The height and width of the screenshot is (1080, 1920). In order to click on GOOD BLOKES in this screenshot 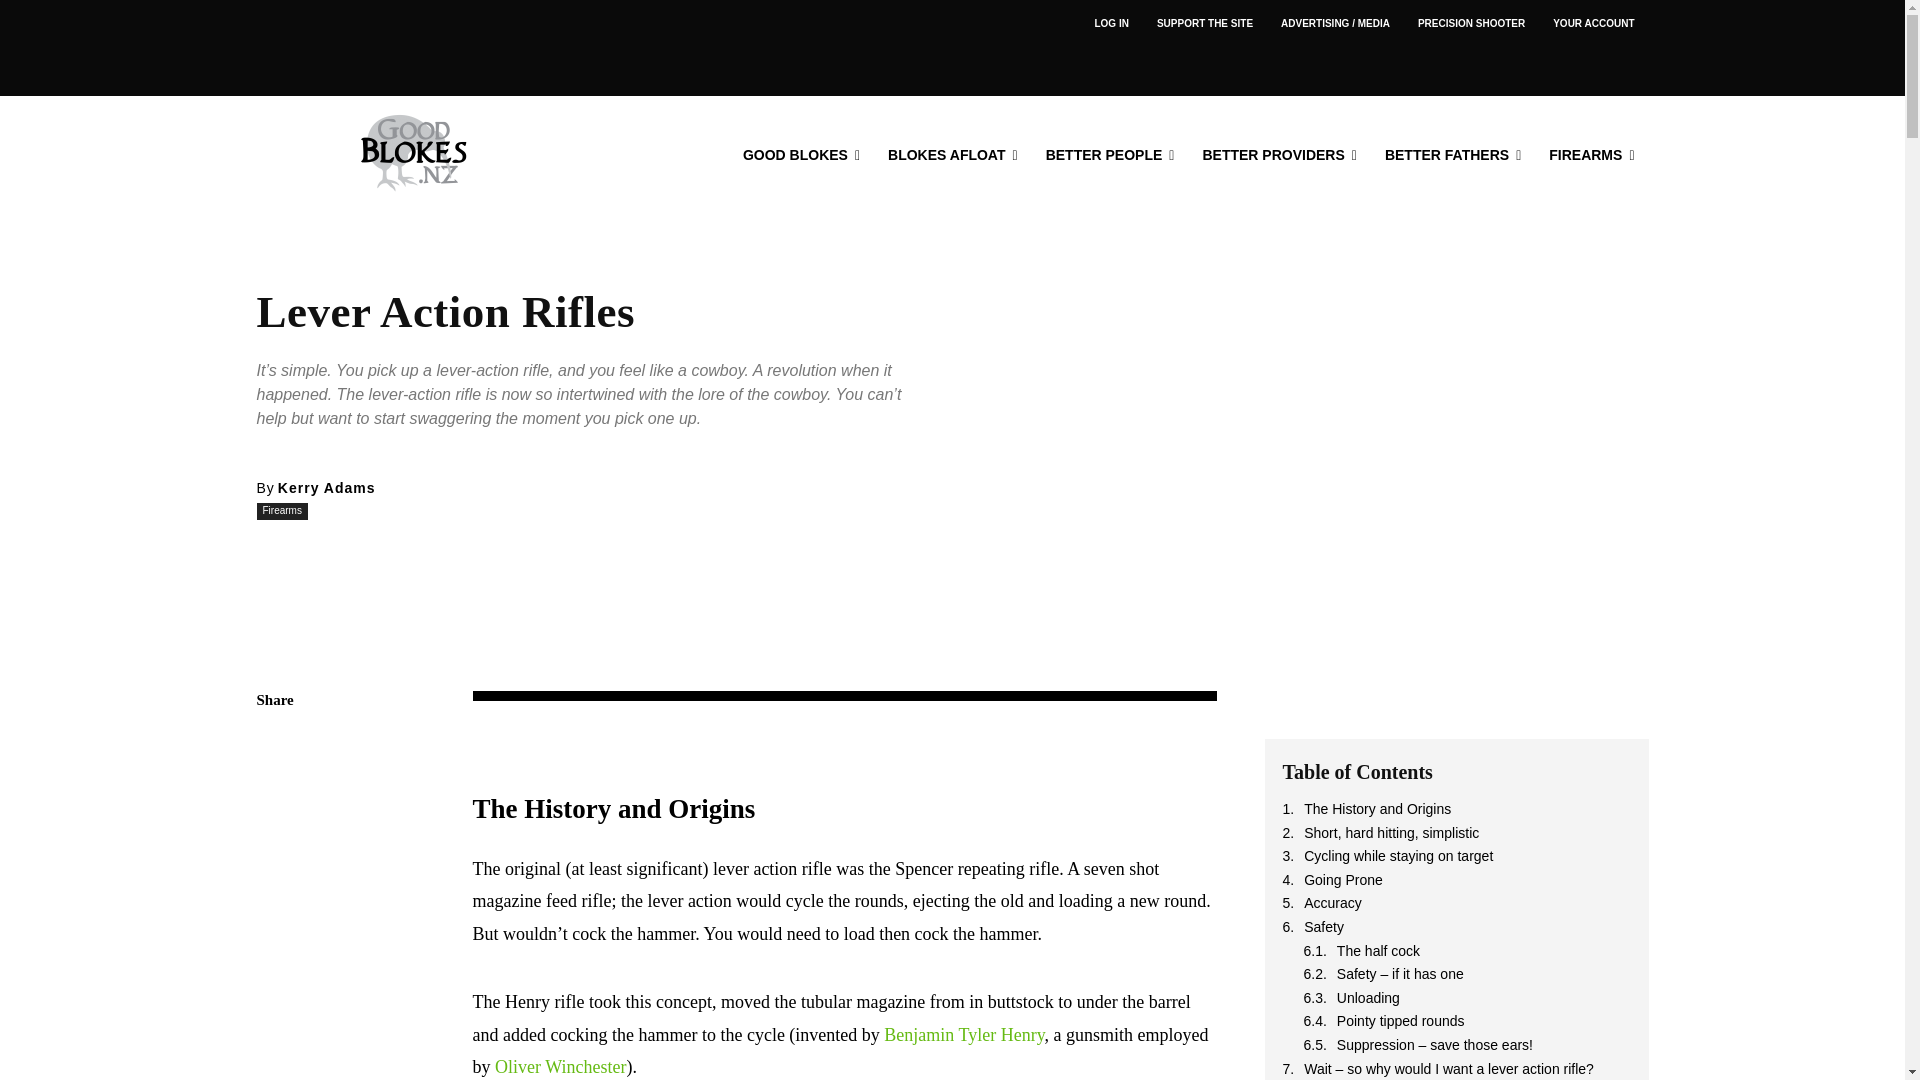, I will do `click(801, 154)`.